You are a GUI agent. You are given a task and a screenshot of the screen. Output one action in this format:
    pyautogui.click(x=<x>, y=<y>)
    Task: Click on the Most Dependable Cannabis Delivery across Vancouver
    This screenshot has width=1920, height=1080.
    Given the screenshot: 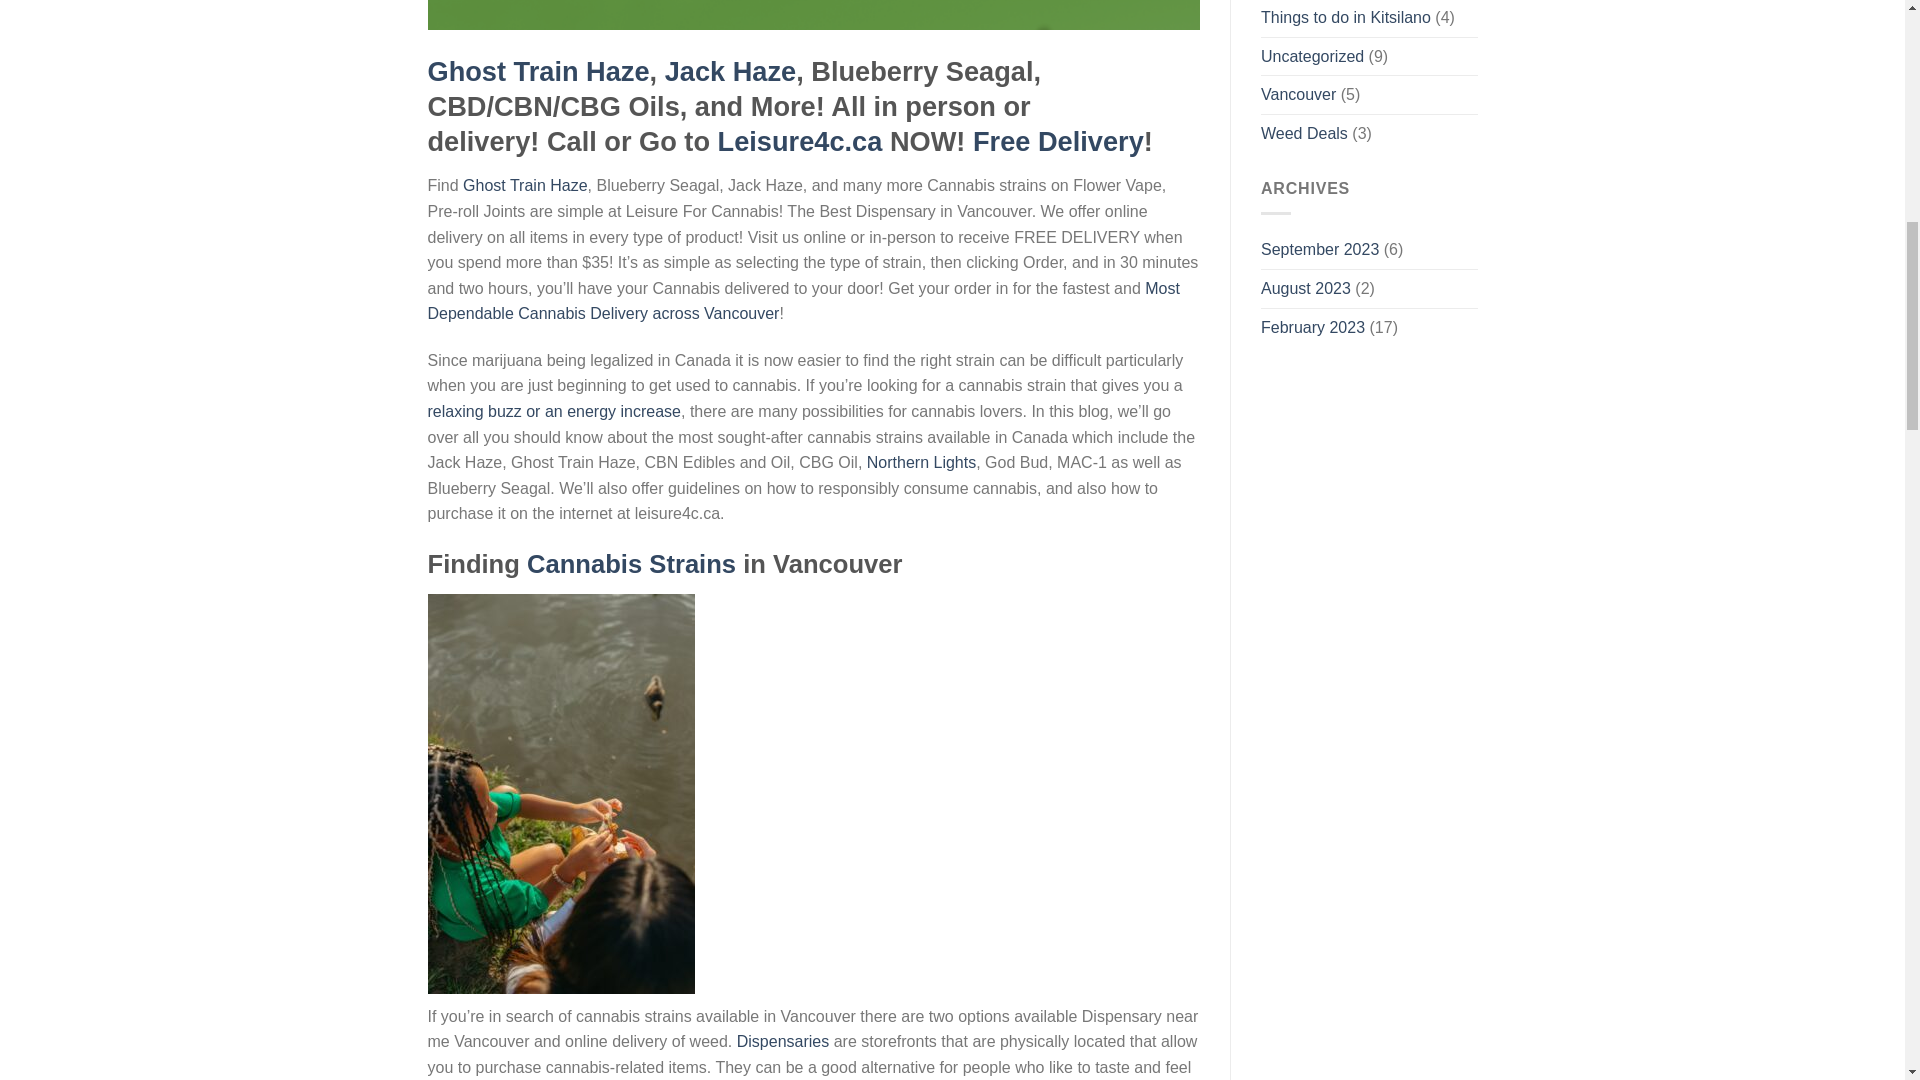 What is the action you would take?
    pyautogui.click(x=804, y=300)
    